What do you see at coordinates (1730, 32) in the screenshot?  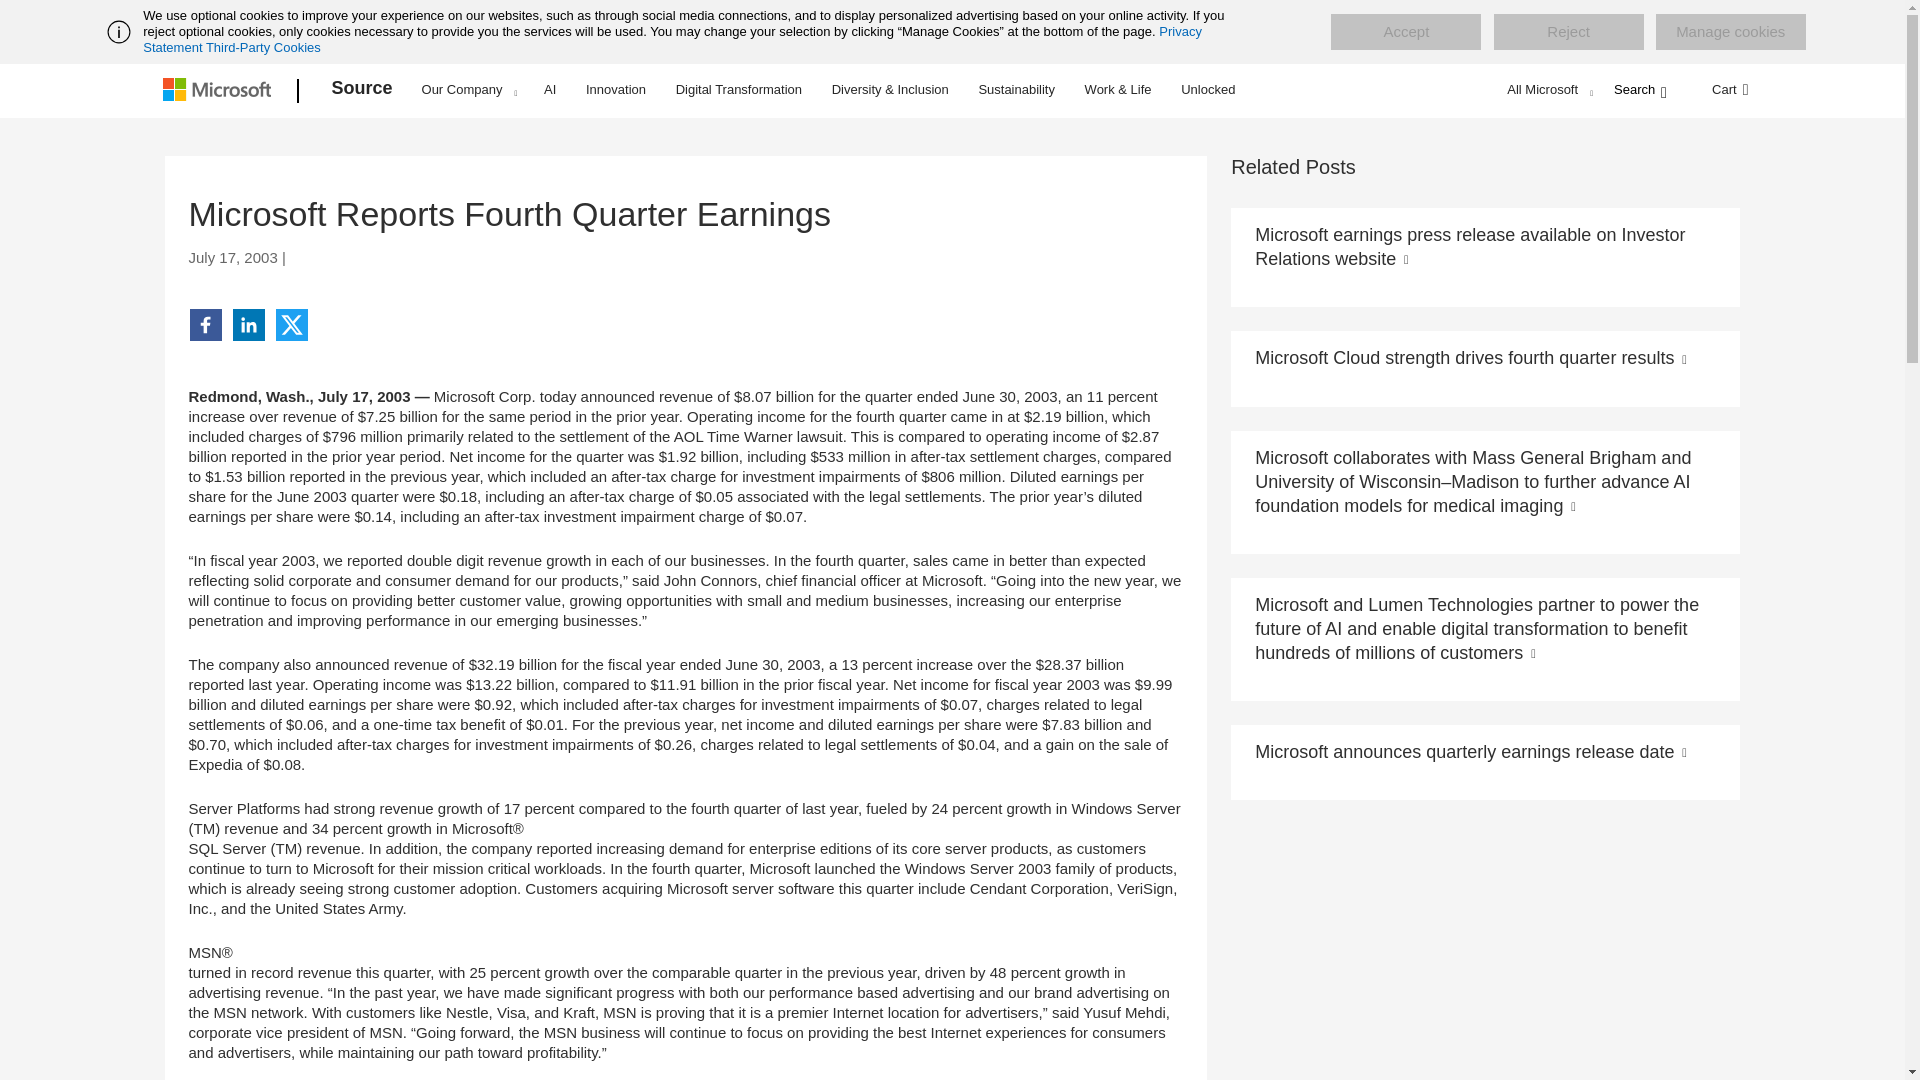 I see `Manage cookies` at bounding box center [1730, 32].